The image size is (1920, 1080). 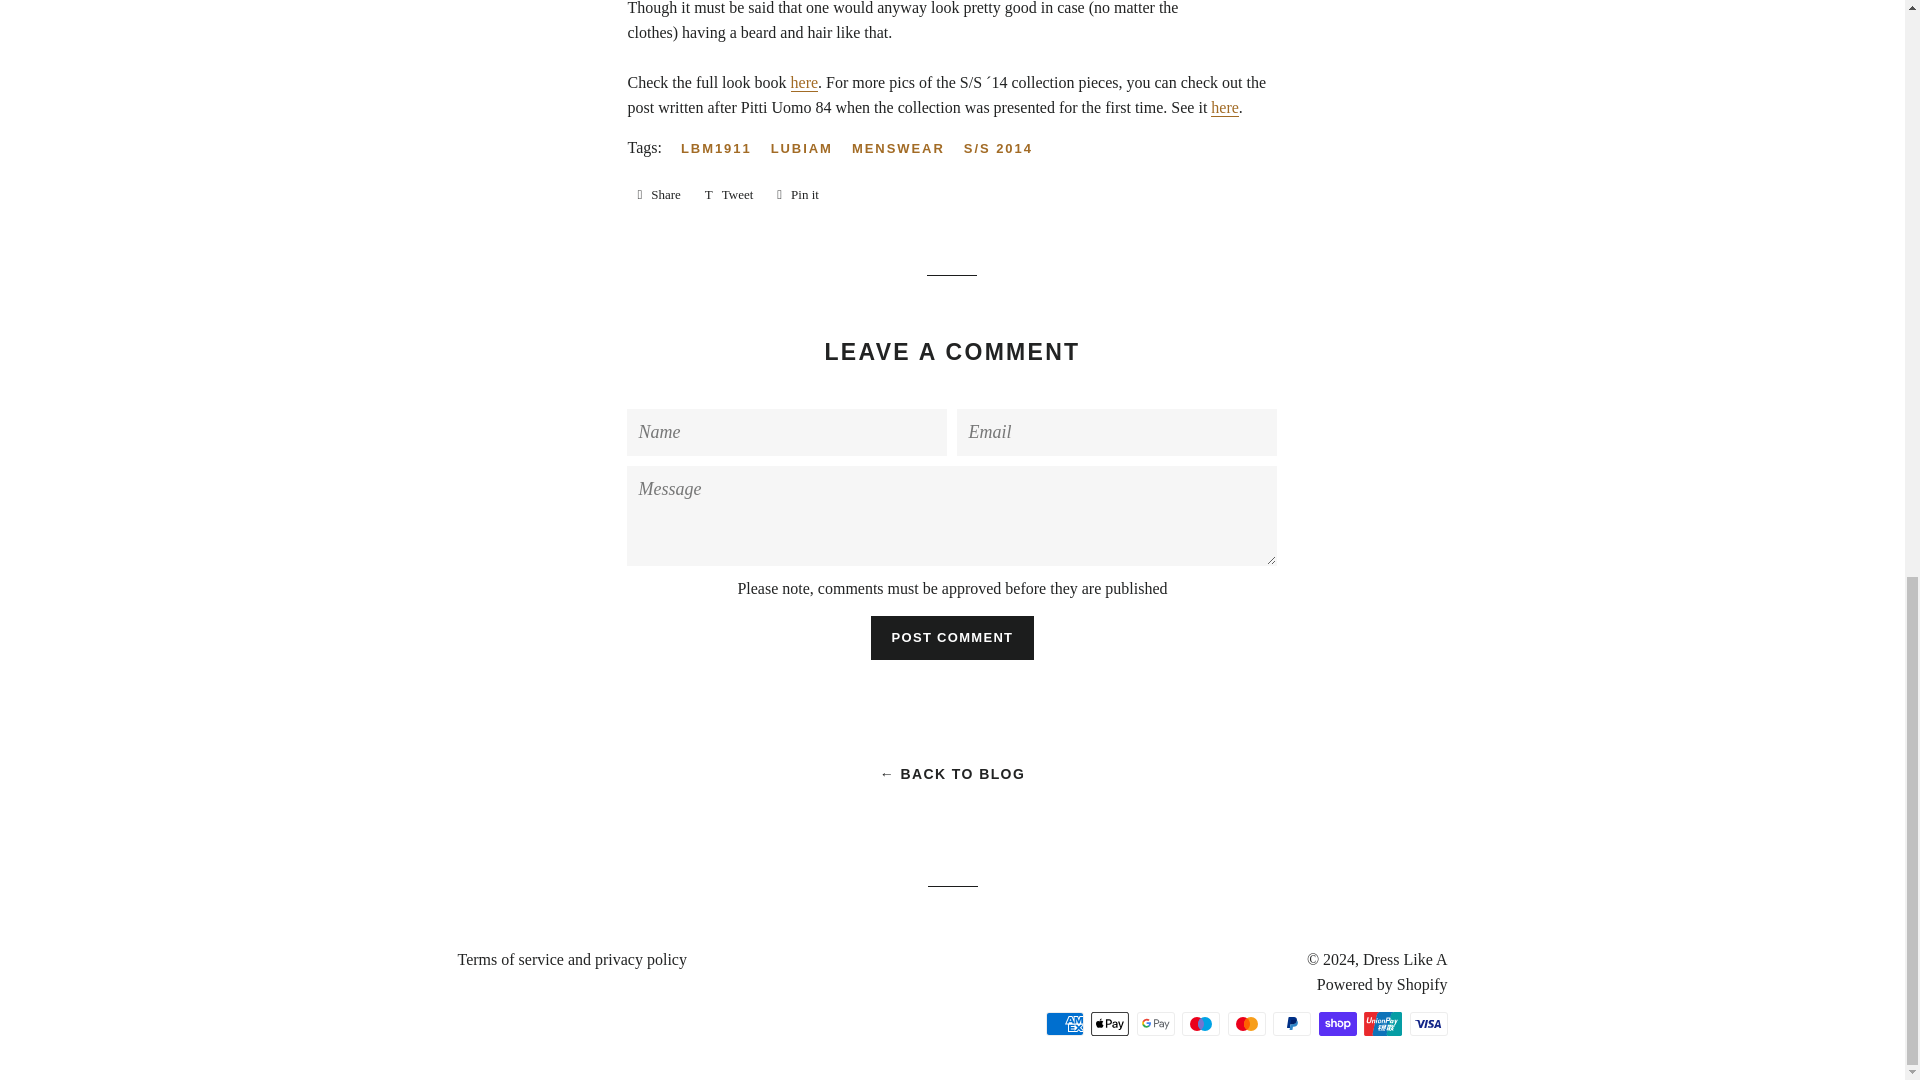 What do you see at coordinates (572, 959) in the screenshot?
I see `Terms of service and privacy policy` at bounding box center [572, 959].